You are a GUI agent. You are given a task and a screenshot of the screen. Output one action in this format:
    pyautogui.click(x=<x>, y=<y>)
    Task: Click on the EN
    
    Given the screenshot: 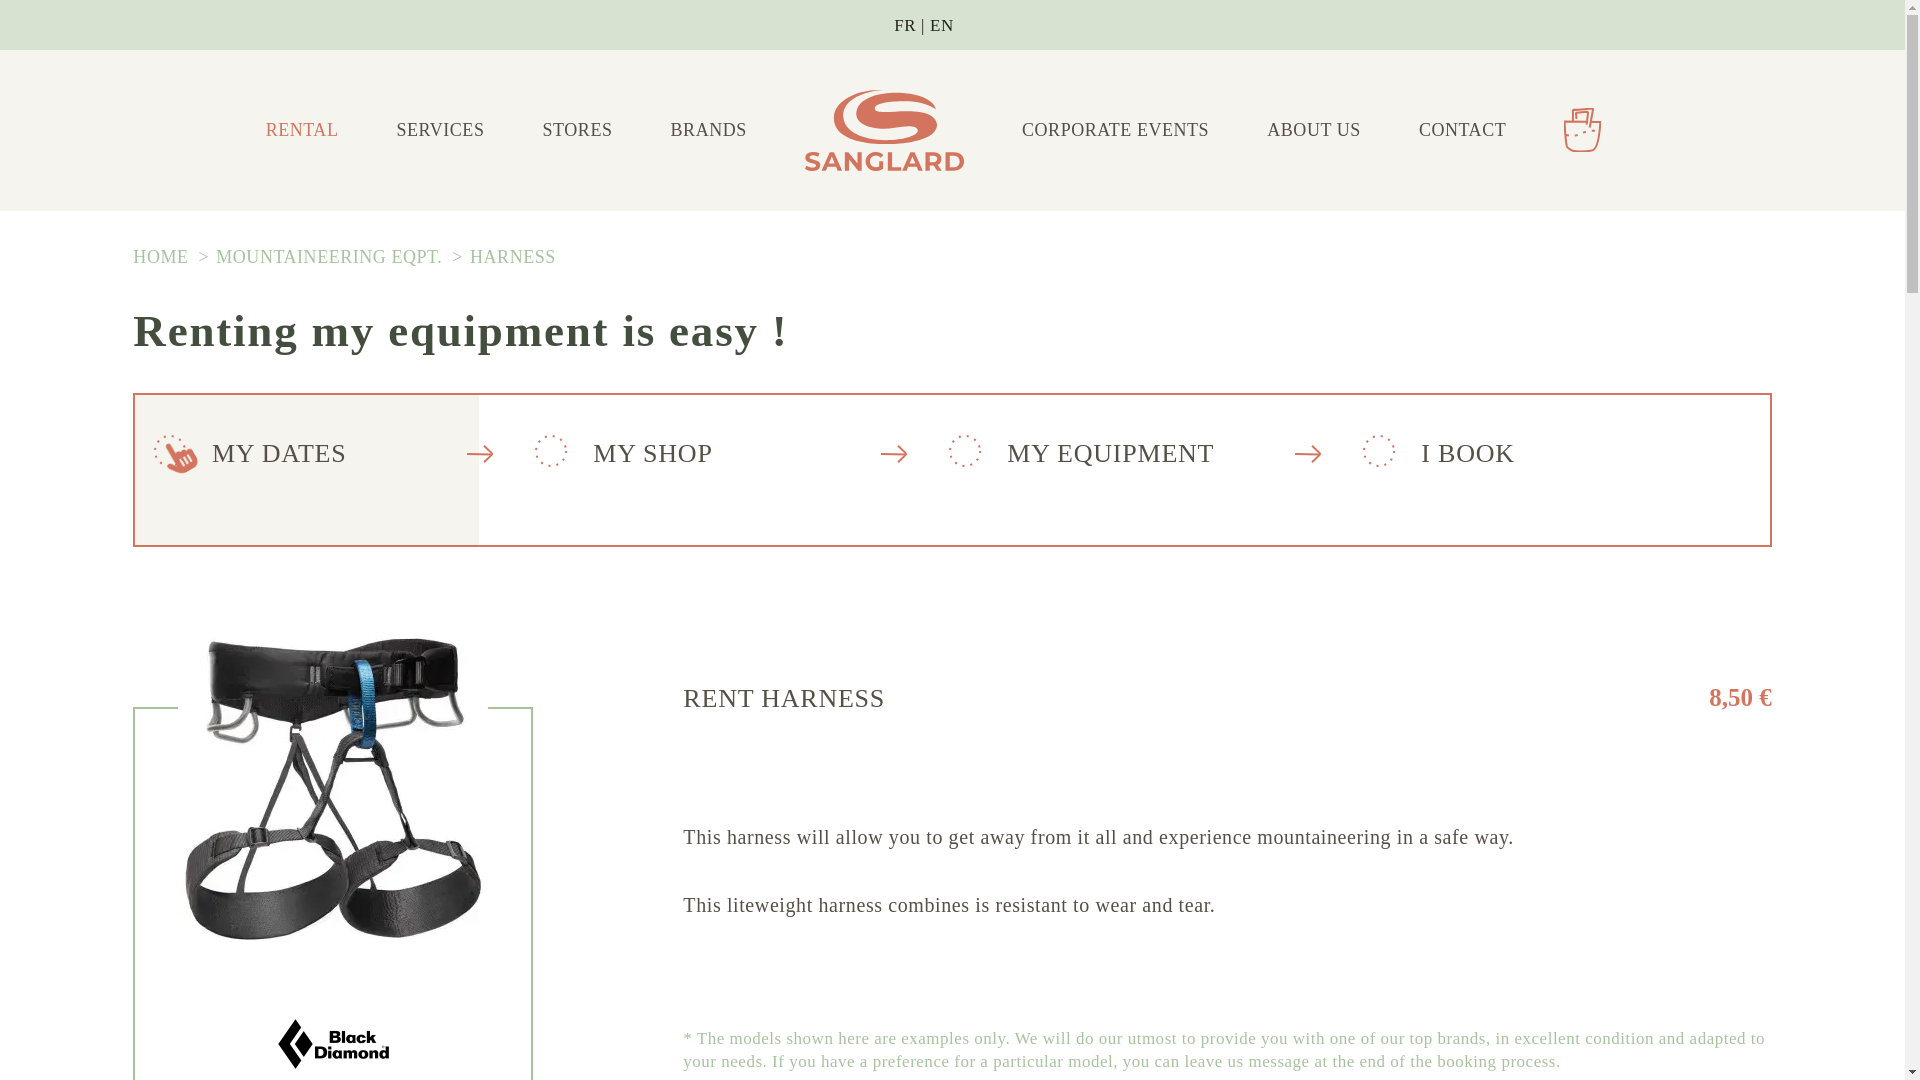 What is the action you would take?
    pyautogui.click(x=942, y=25)
    